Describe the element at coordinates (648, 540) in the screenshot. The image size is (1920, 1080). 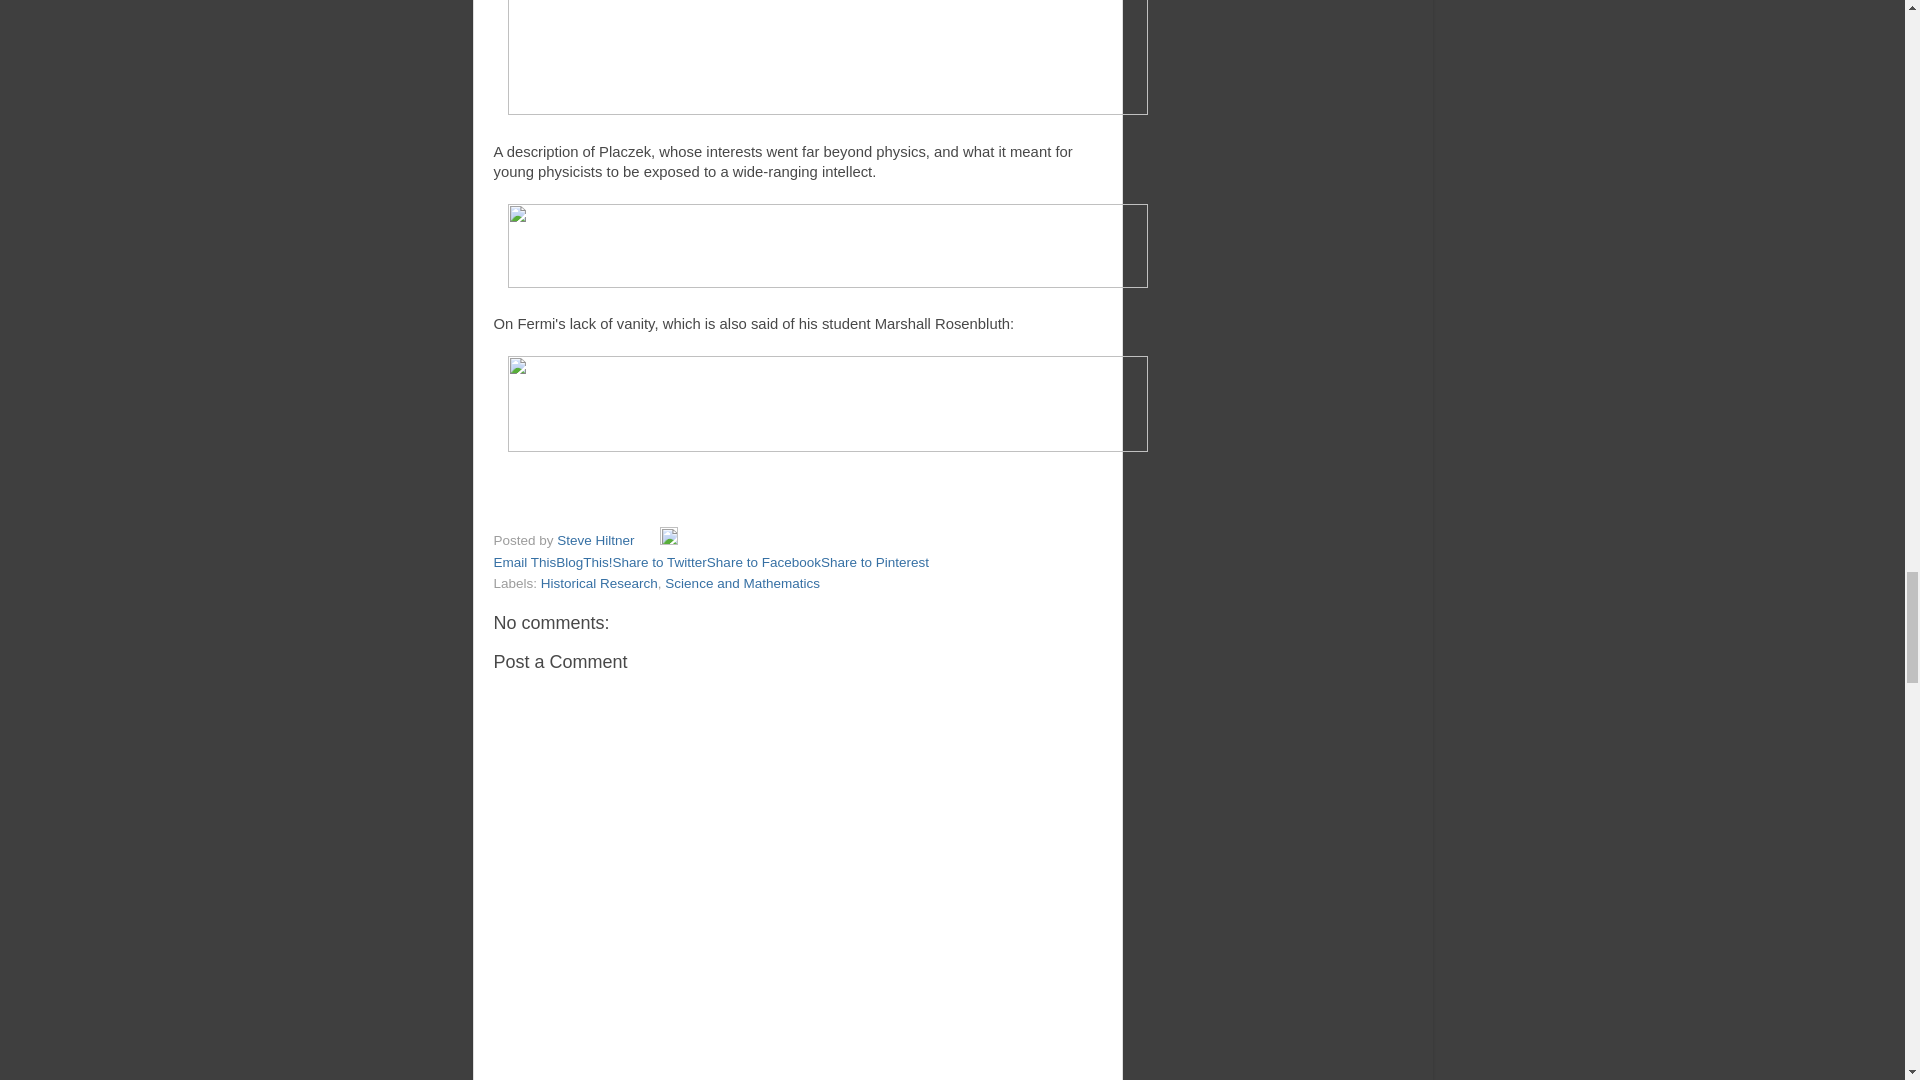
I see `Email Post` at that location.